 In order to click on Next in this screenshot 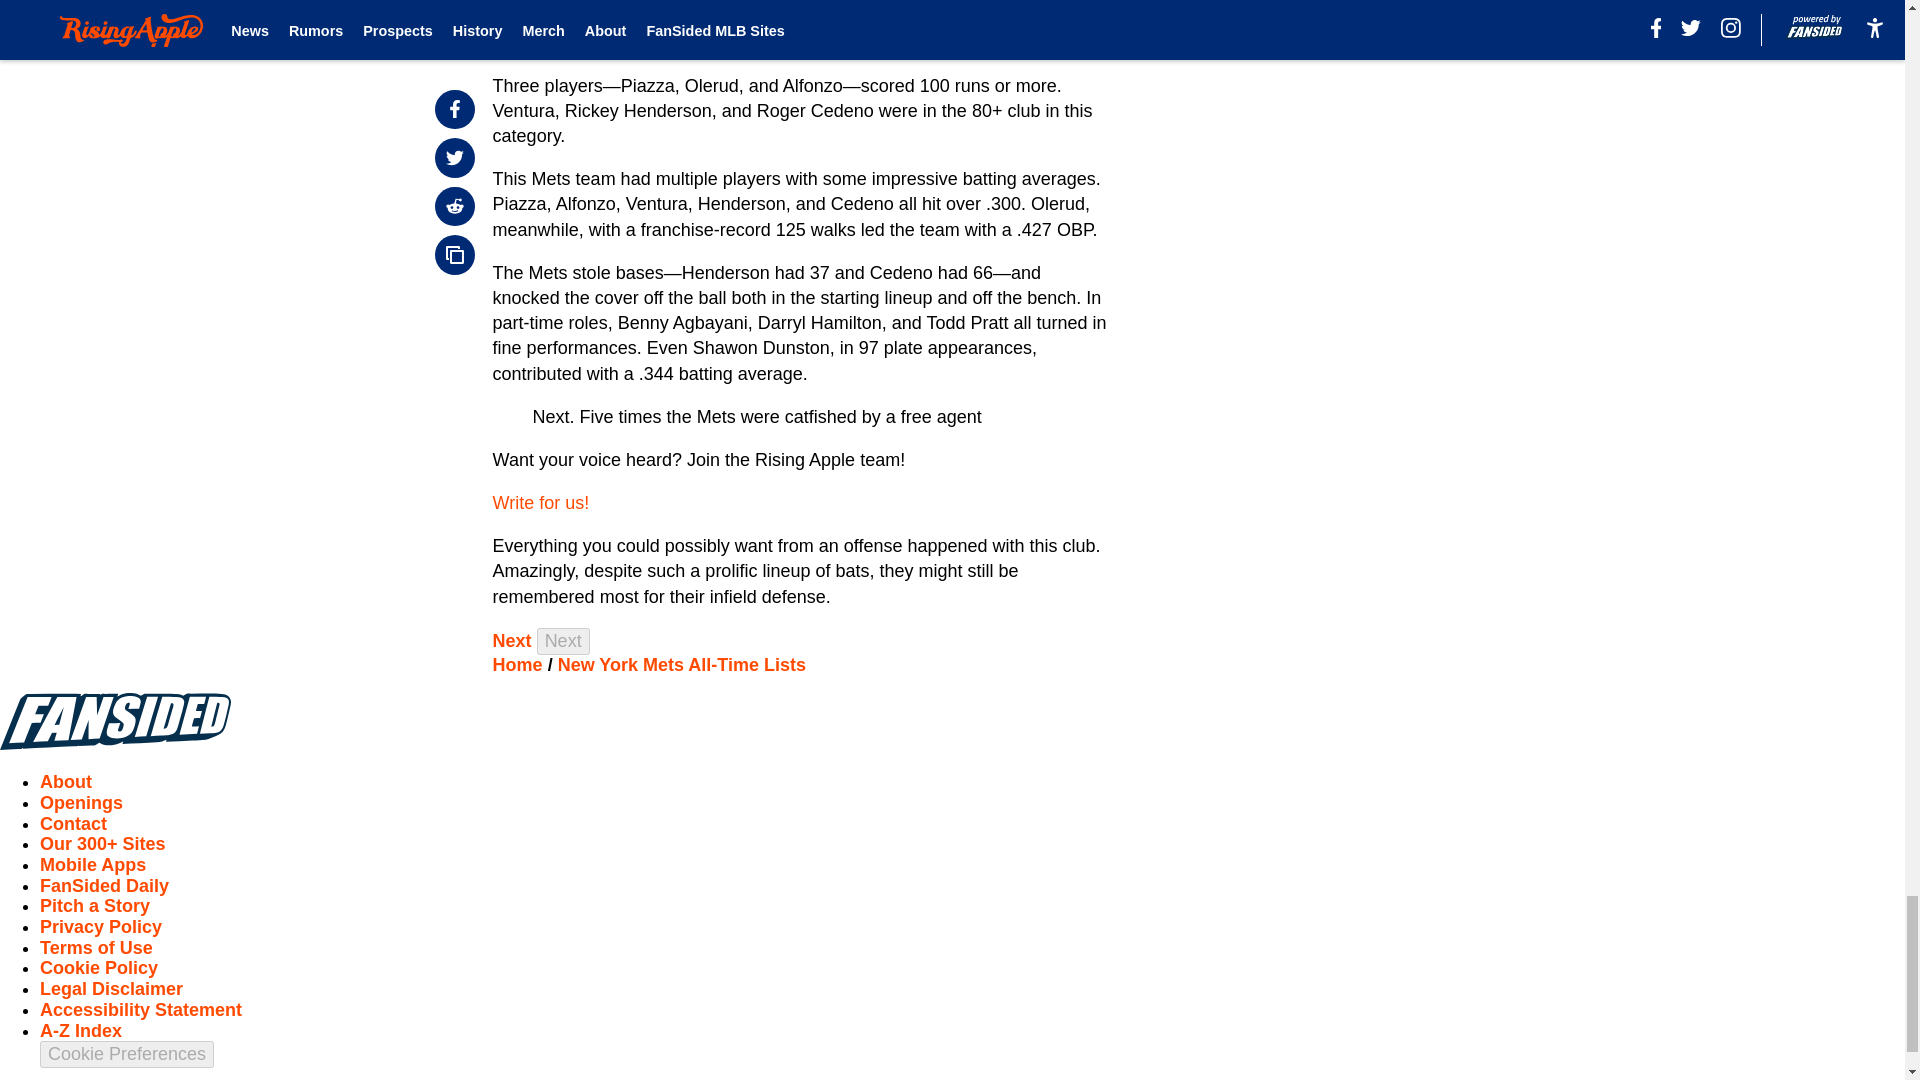, I will do `click(512, 640)`.